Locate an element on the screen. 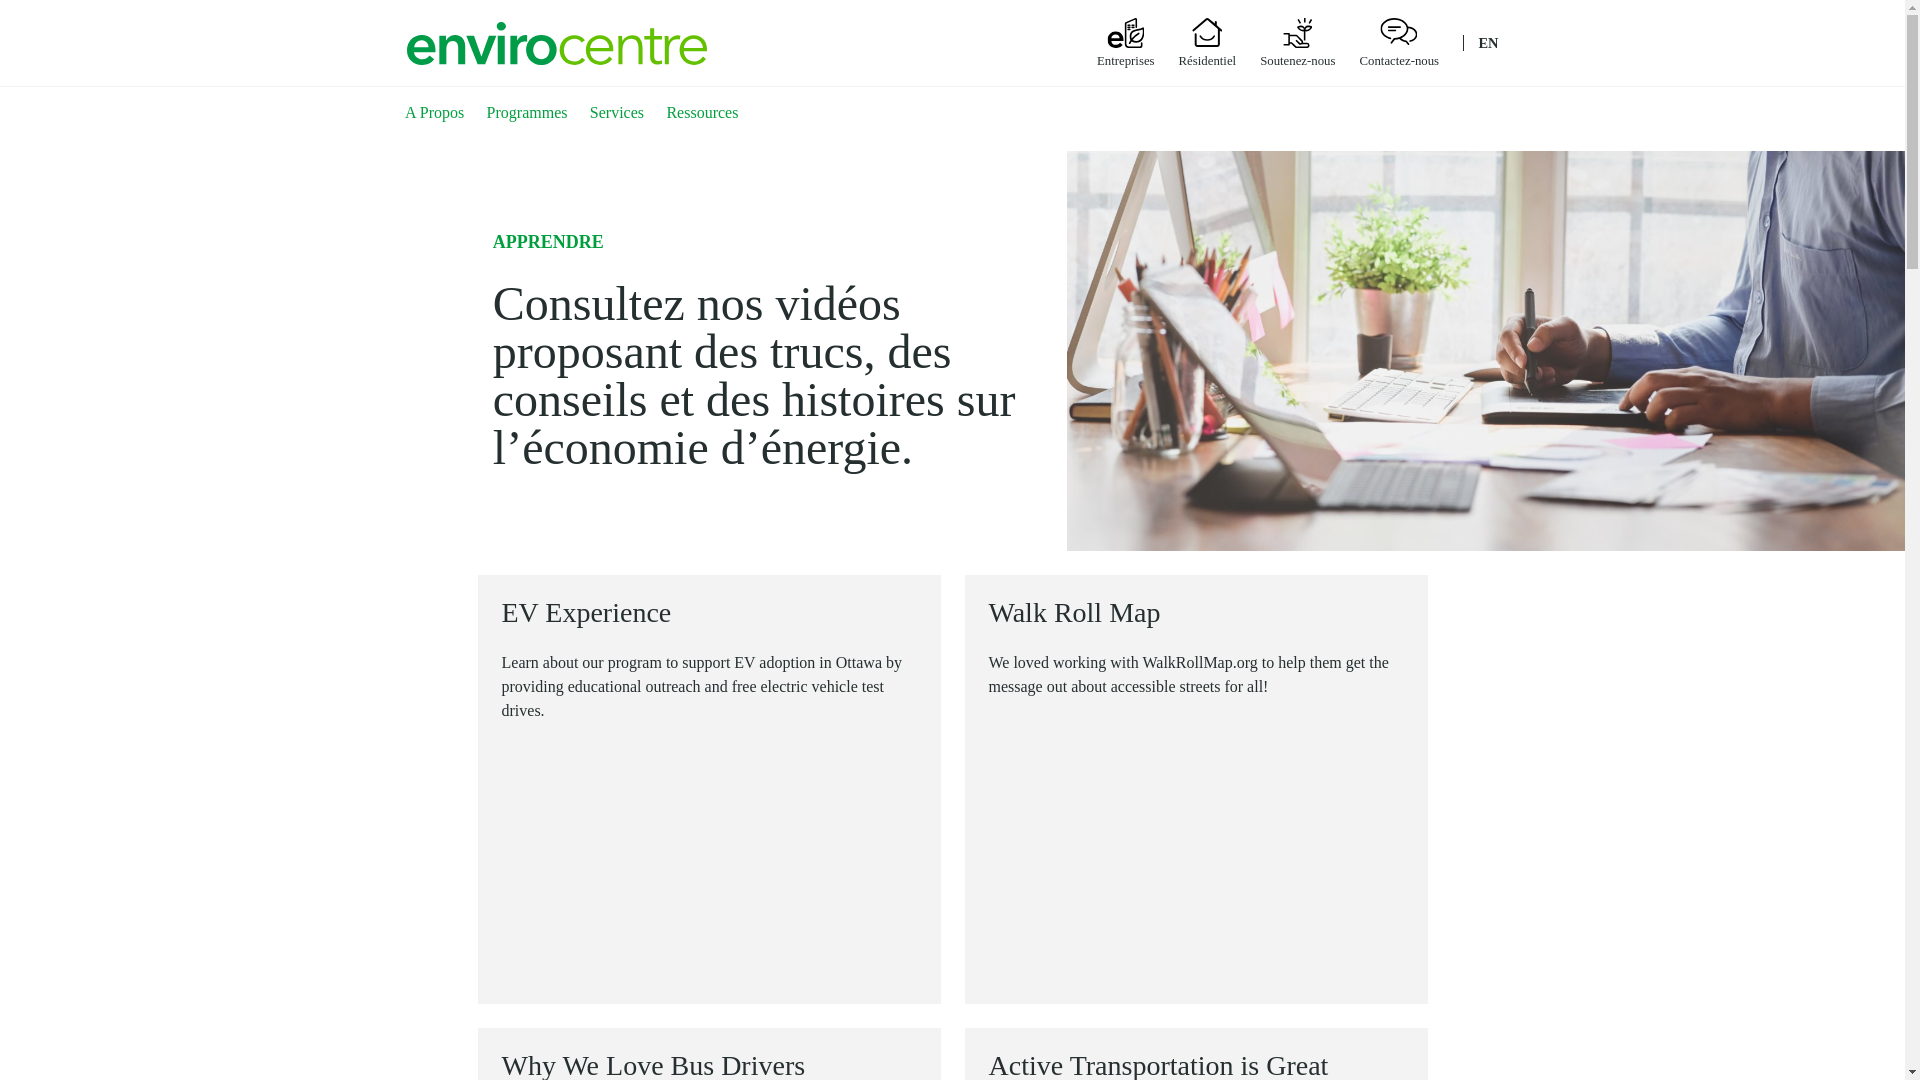  Bringing Electric Vehicles to Your Community is located at coordinates (709, 863).